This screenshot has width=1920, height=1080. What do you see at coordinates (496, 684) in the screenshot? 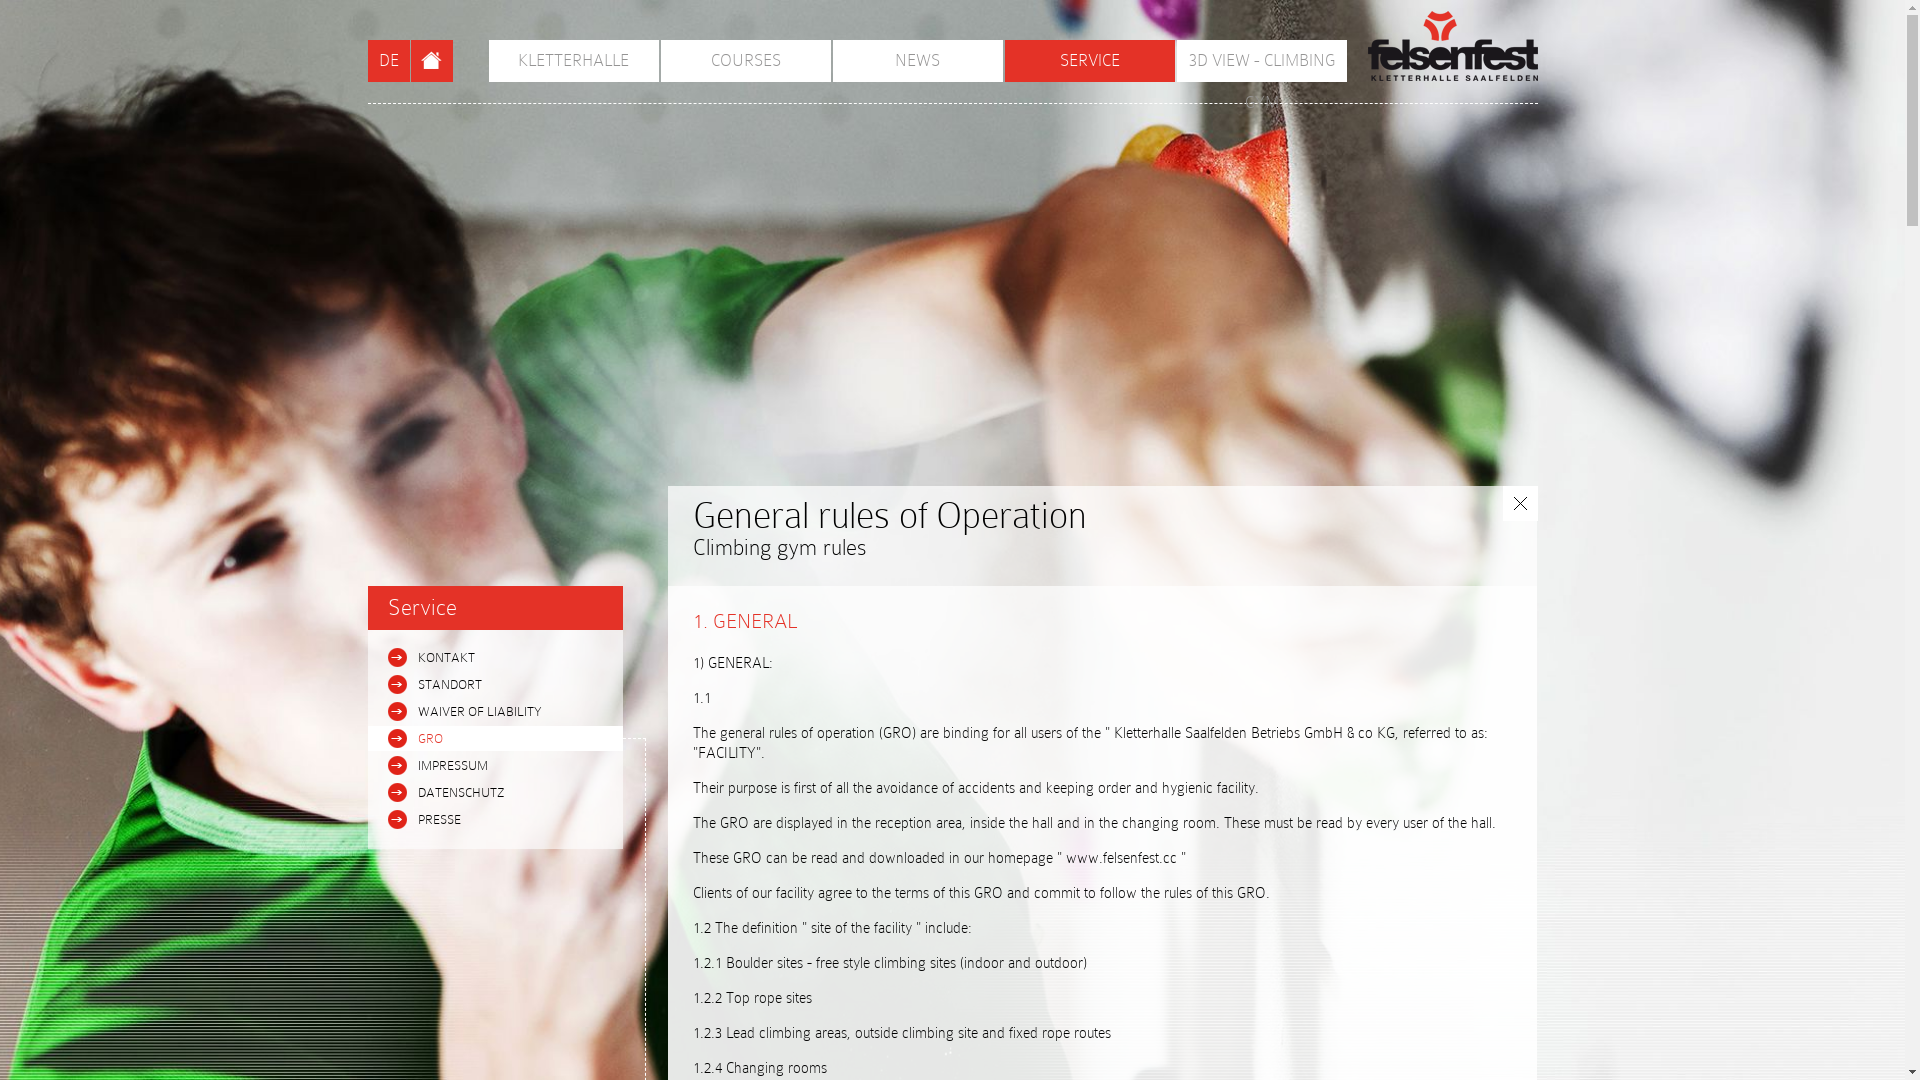
I see `STANDORT` at bounding box center [496, 684].